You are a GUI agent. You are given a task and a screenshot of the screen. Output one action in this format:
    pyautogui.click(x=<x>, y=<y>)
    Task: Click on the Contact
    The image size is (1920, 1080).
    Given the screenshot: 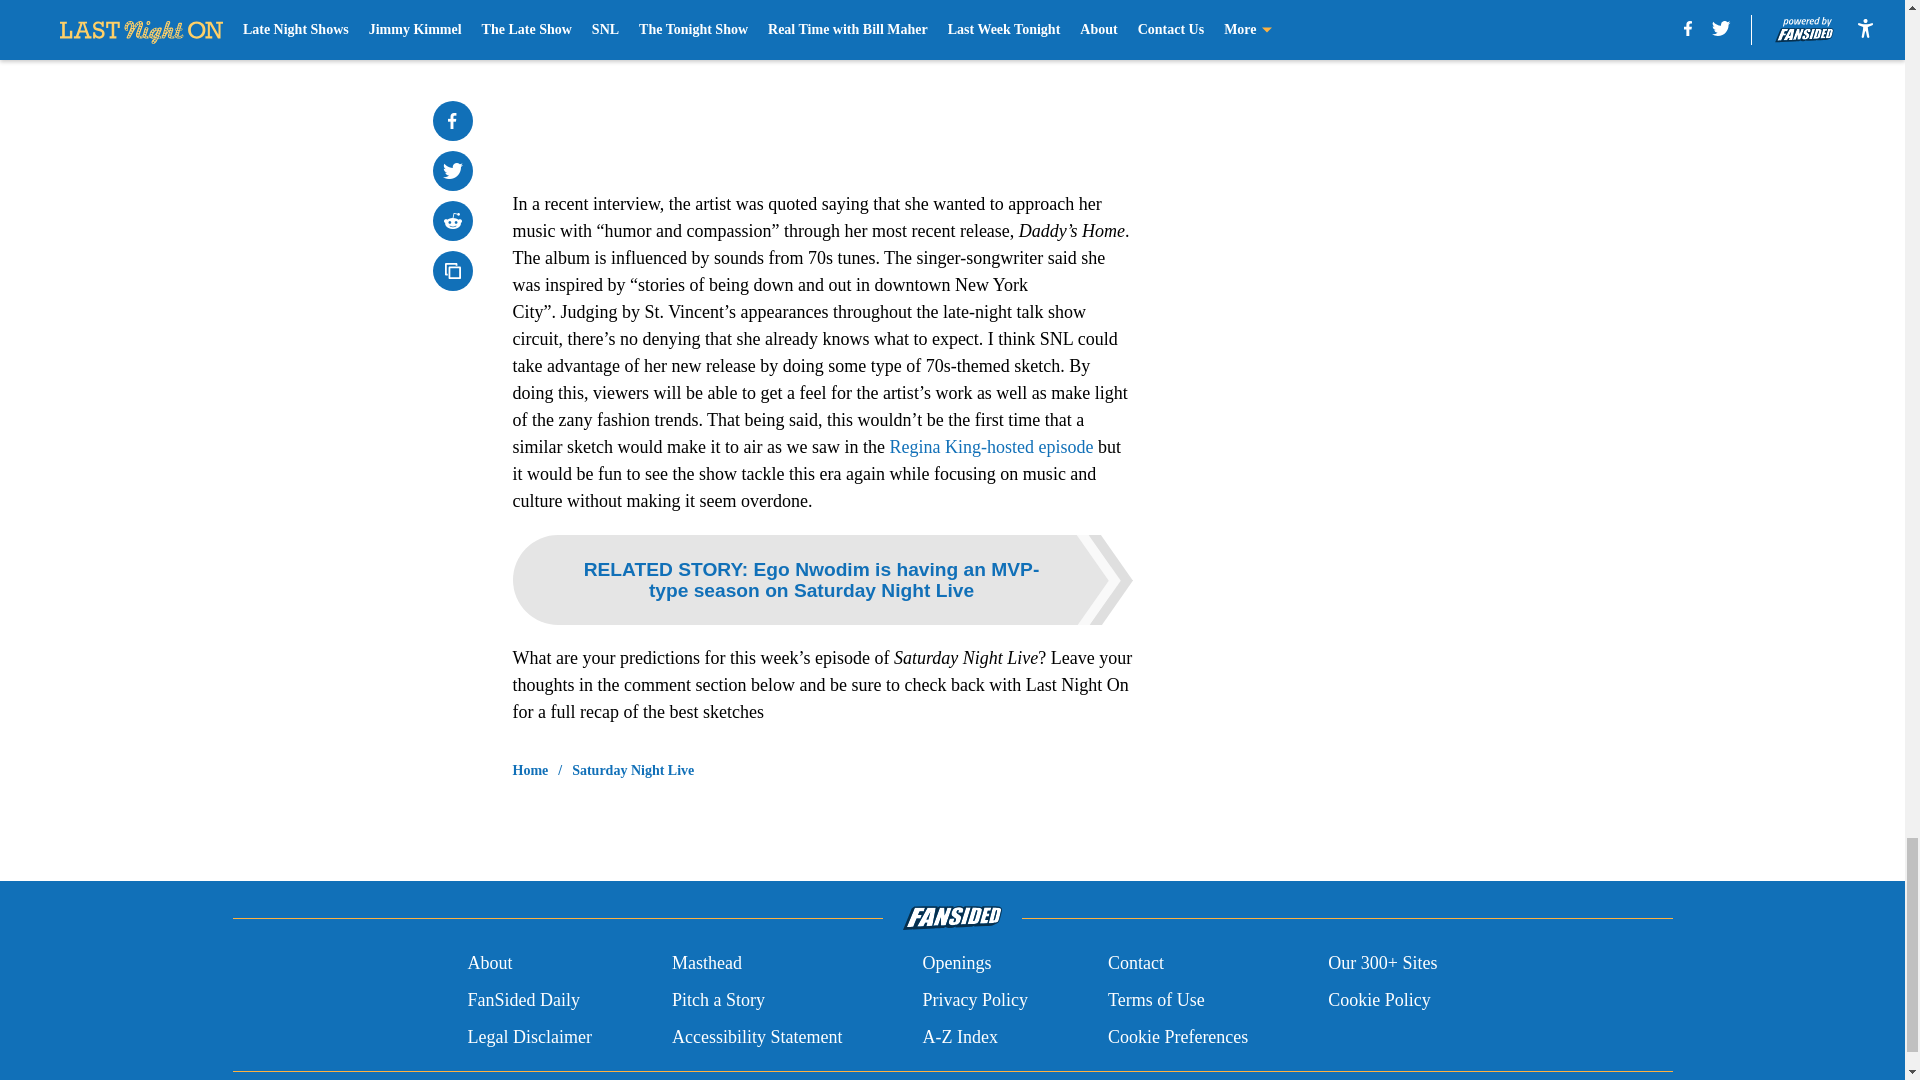 What is the action you would take?
    pyautogui.click(x=1135, y=964)
    